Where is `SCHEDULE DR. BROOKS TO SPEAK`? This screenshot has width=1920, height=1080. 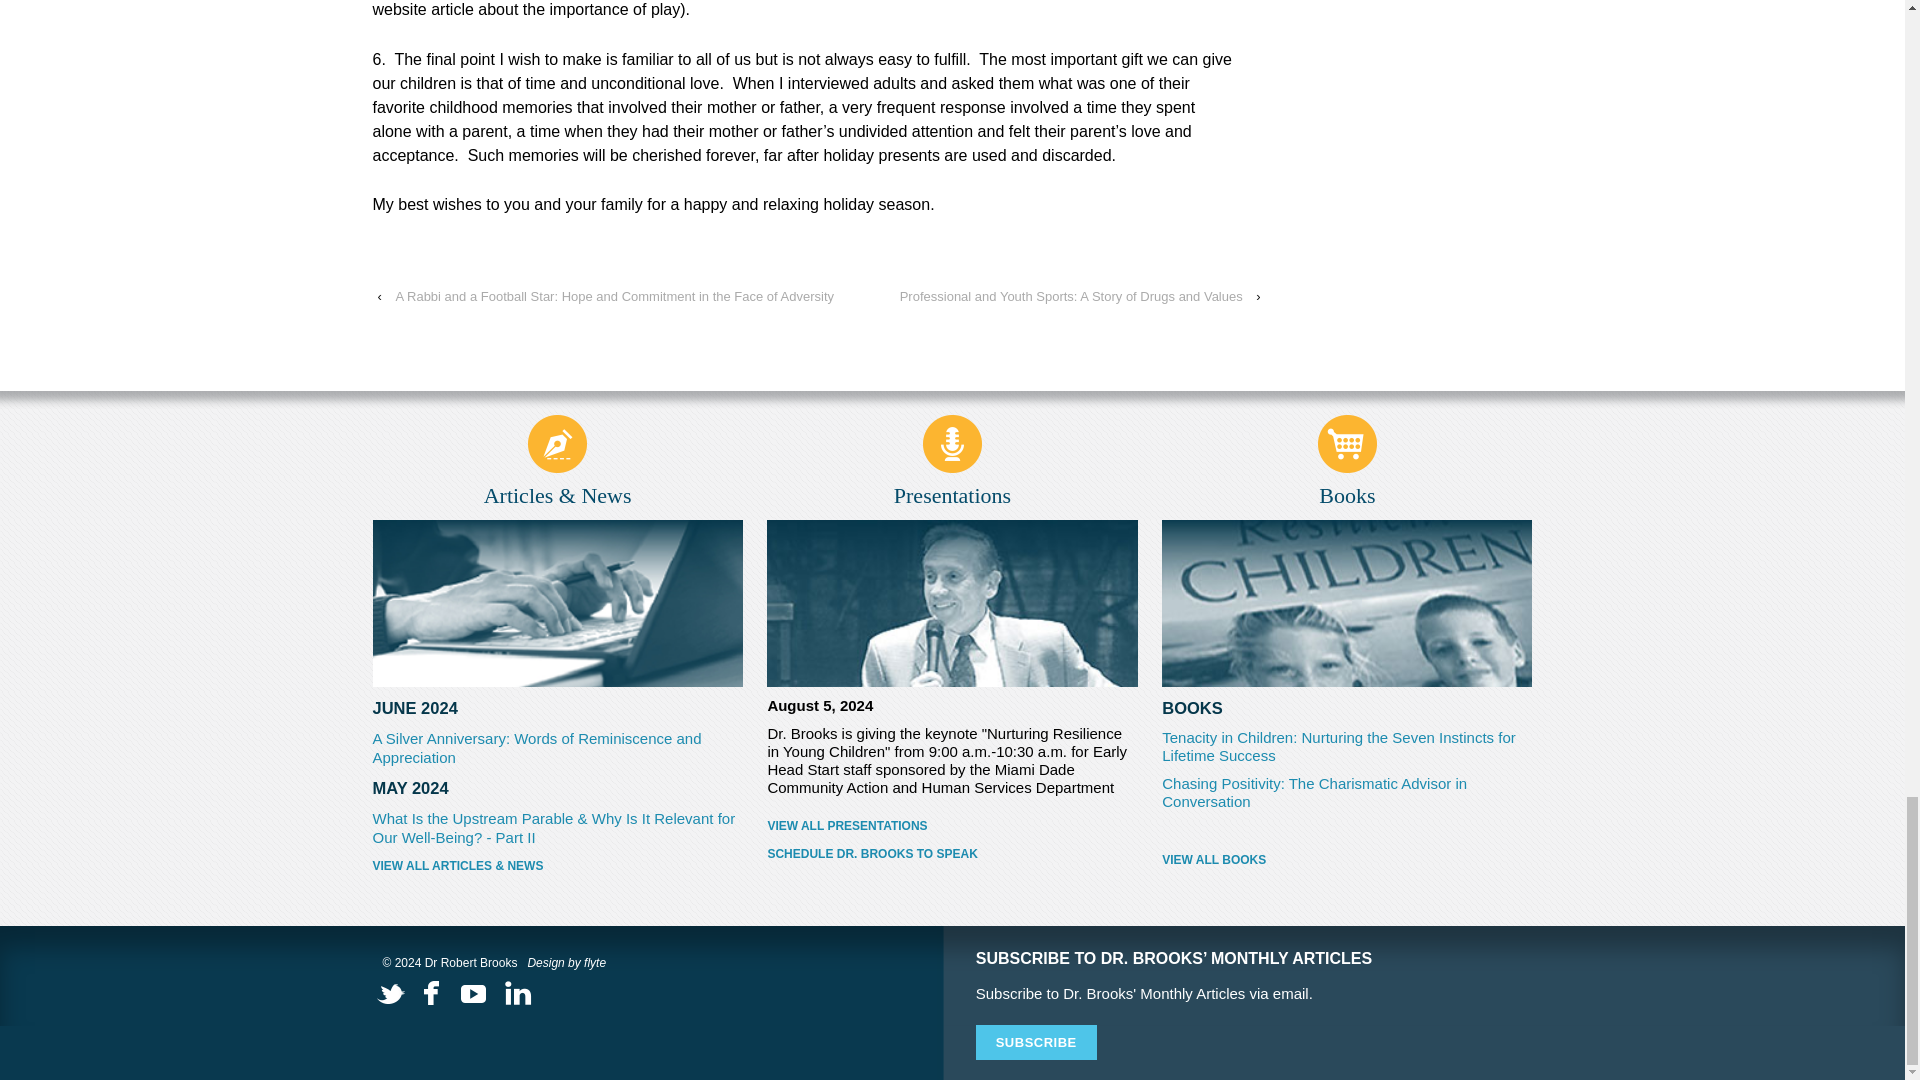 SCHEDULE DR. BROOKS TO SPEAK is located at coordinates (951, 853).